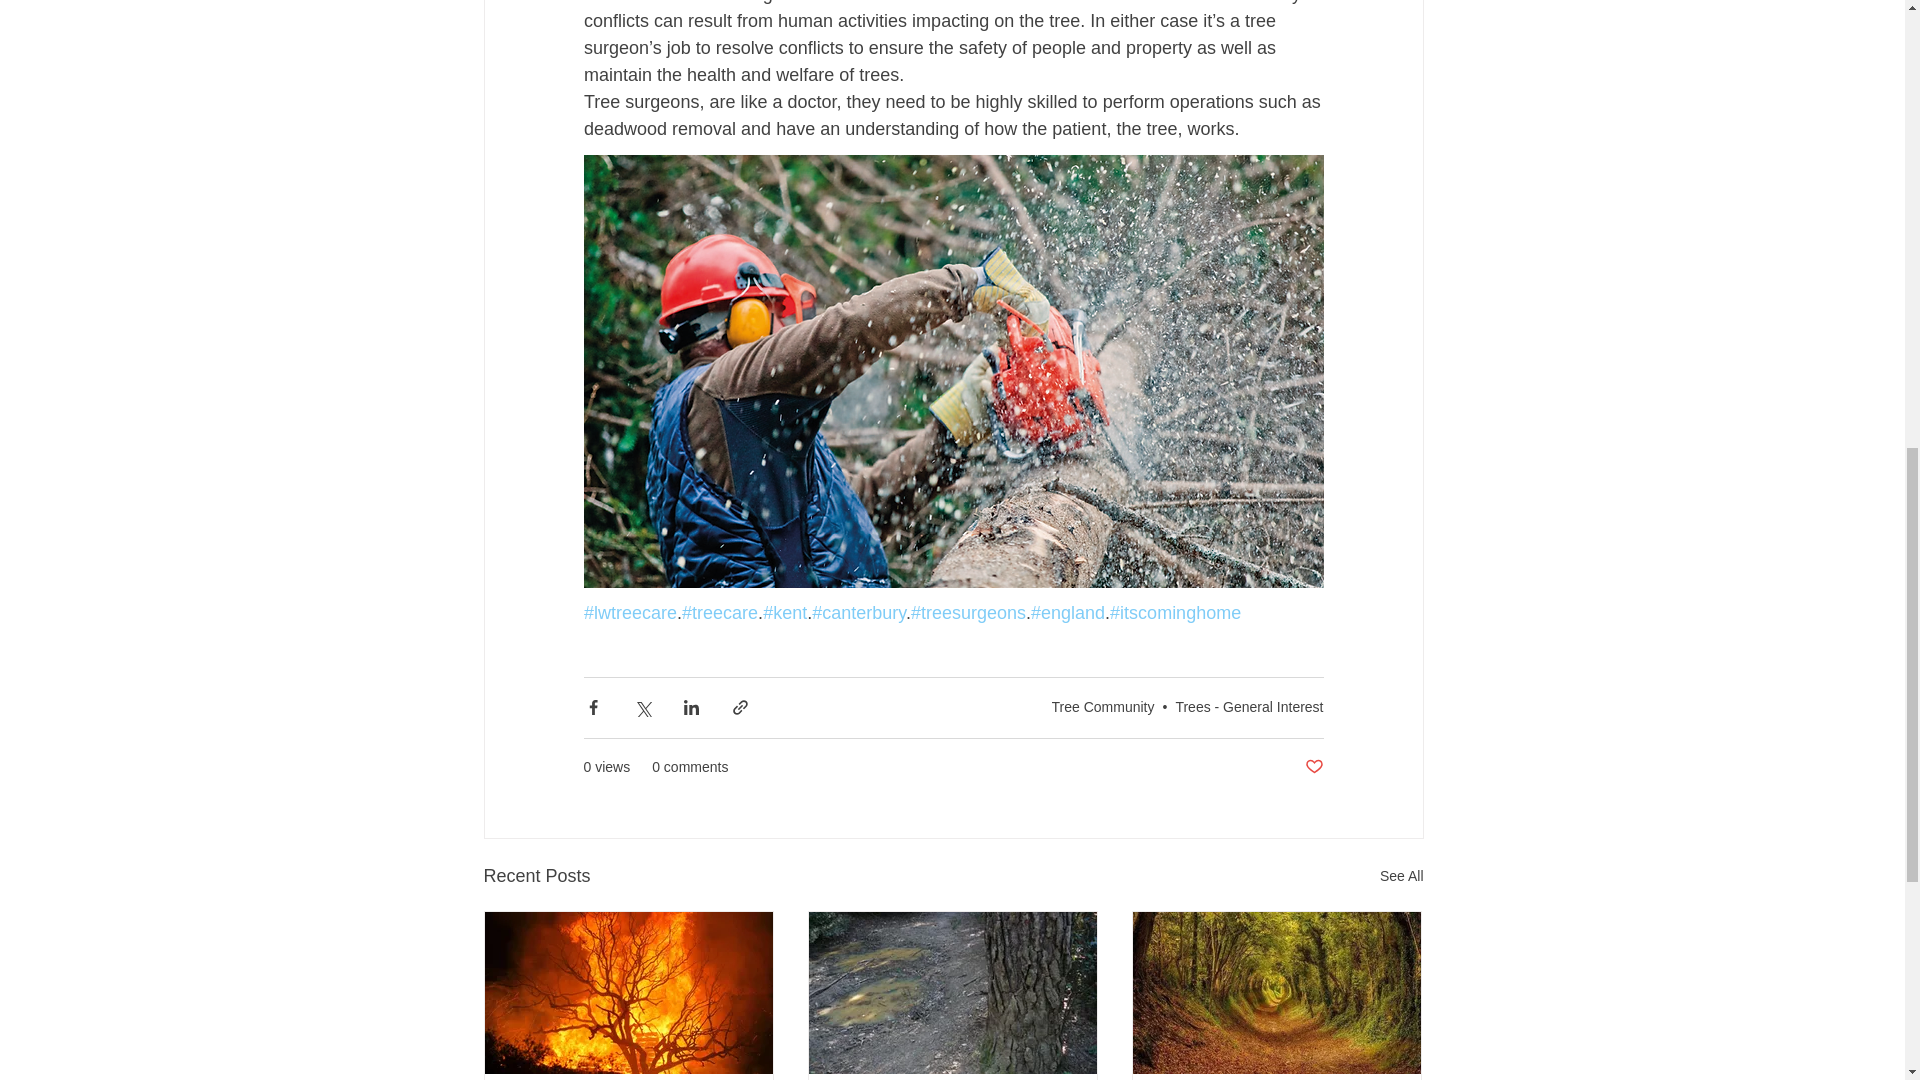  Describe the element at coordinates (1402, 876) in the screenshot. I see `See All` at that location.